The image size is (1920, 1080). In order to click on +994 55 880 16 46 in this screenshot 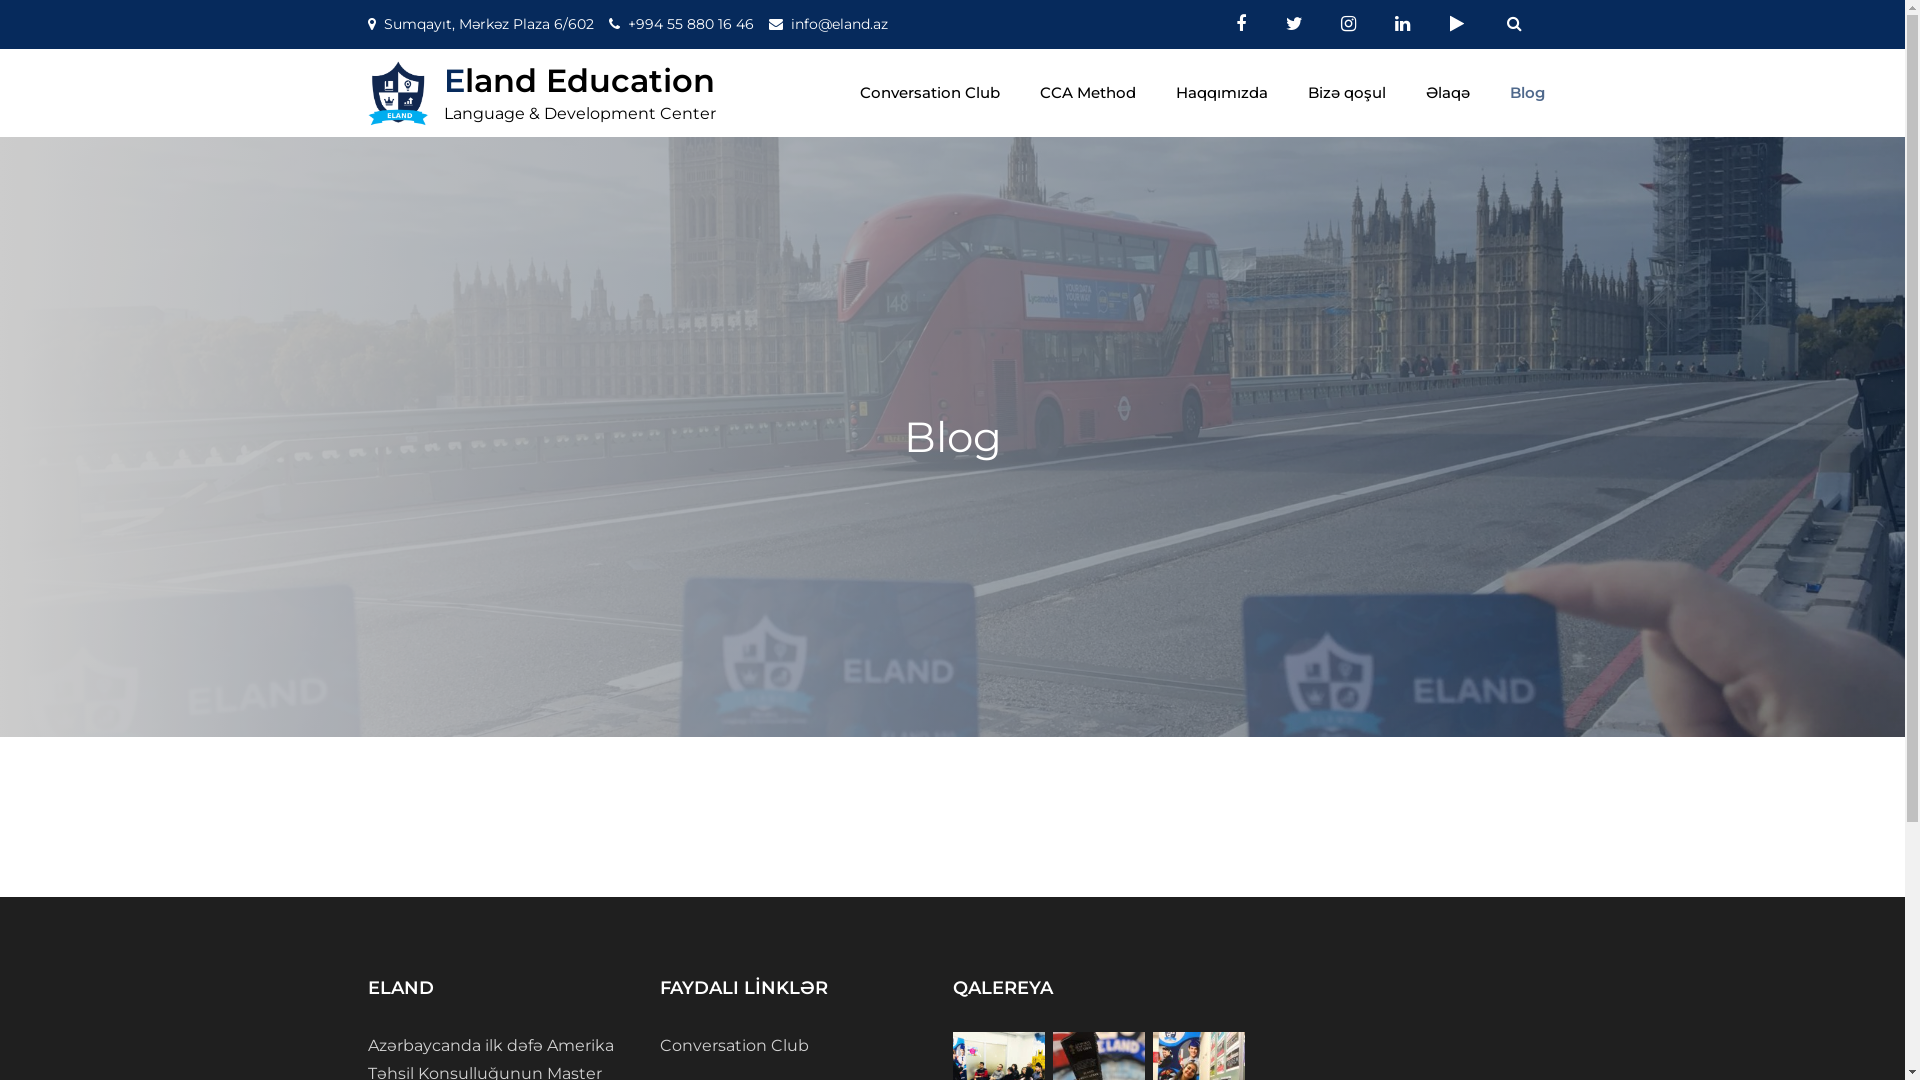, I will do `click(691, 24)`.